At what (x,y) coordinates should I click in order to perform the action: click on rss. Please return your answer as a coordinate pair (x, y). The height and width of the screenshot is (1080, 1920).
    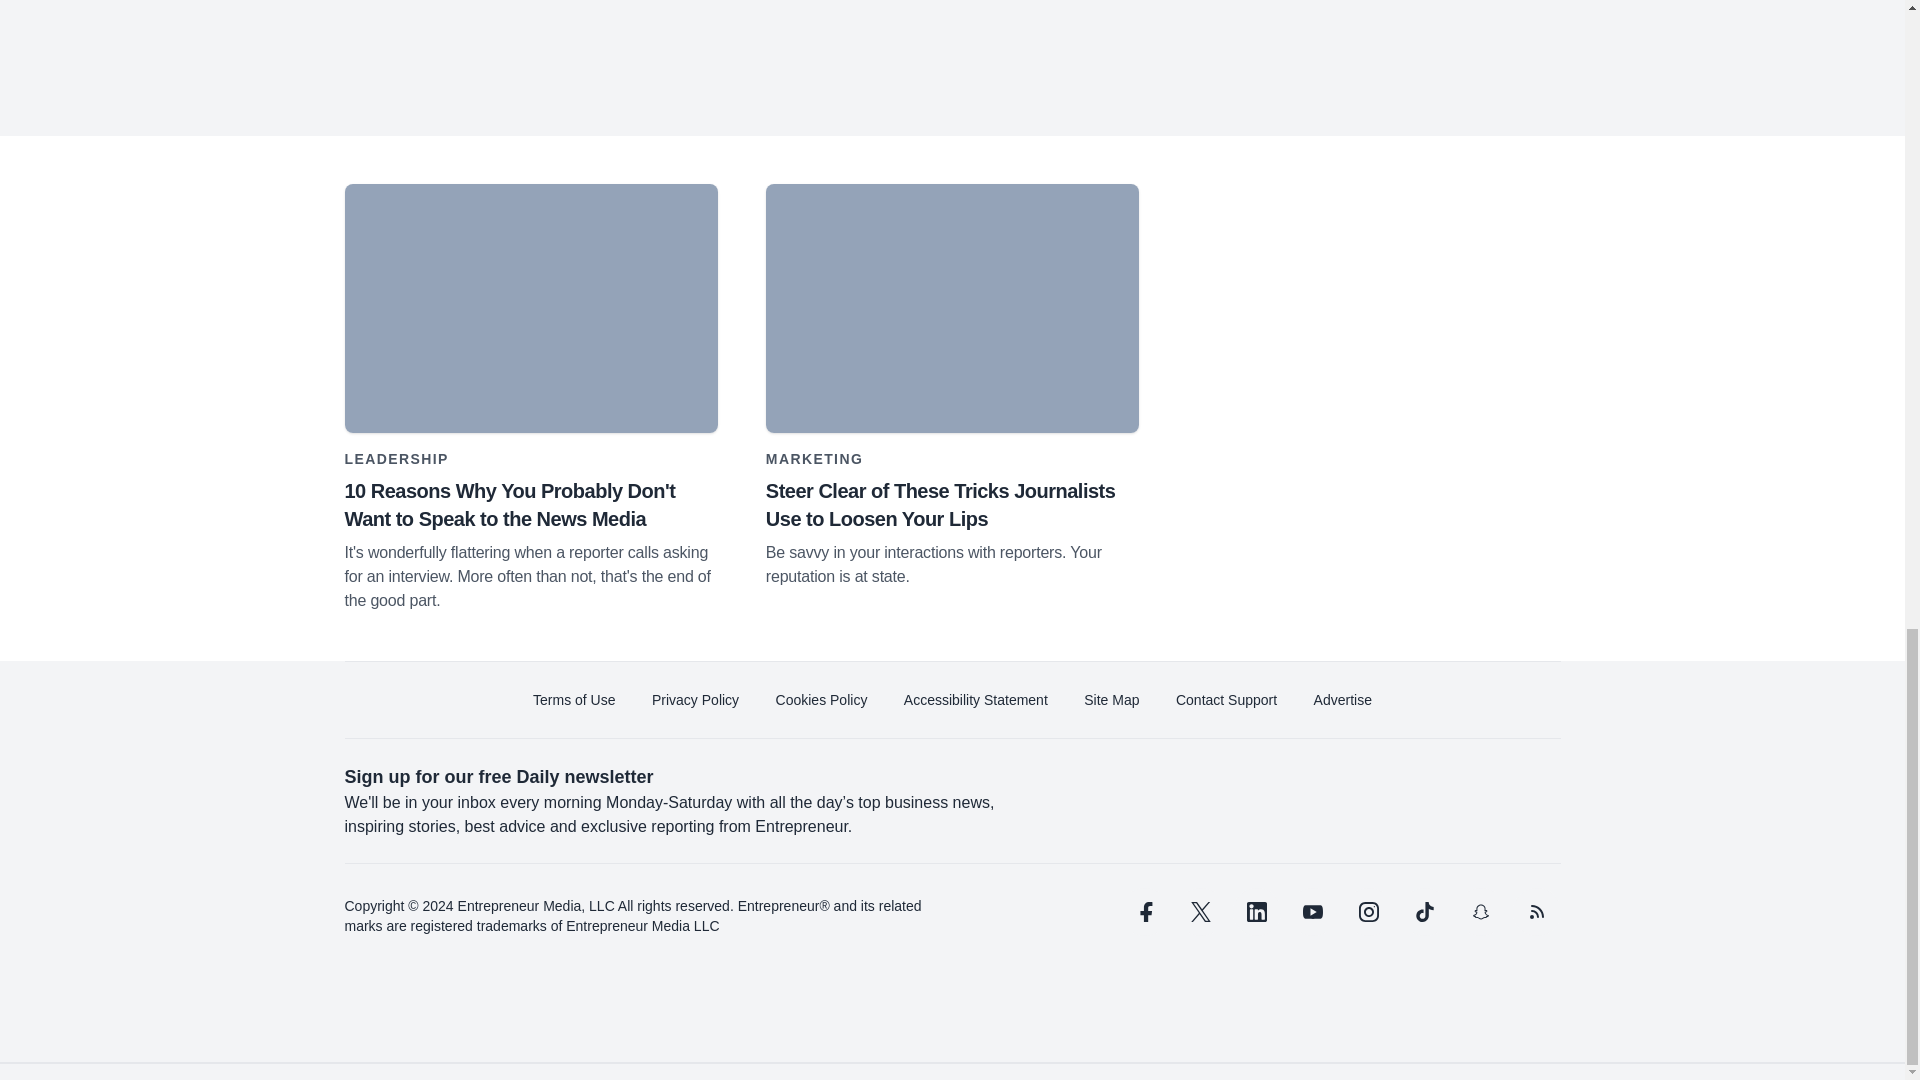
    Looking at the image, I should click on (1536, 912).